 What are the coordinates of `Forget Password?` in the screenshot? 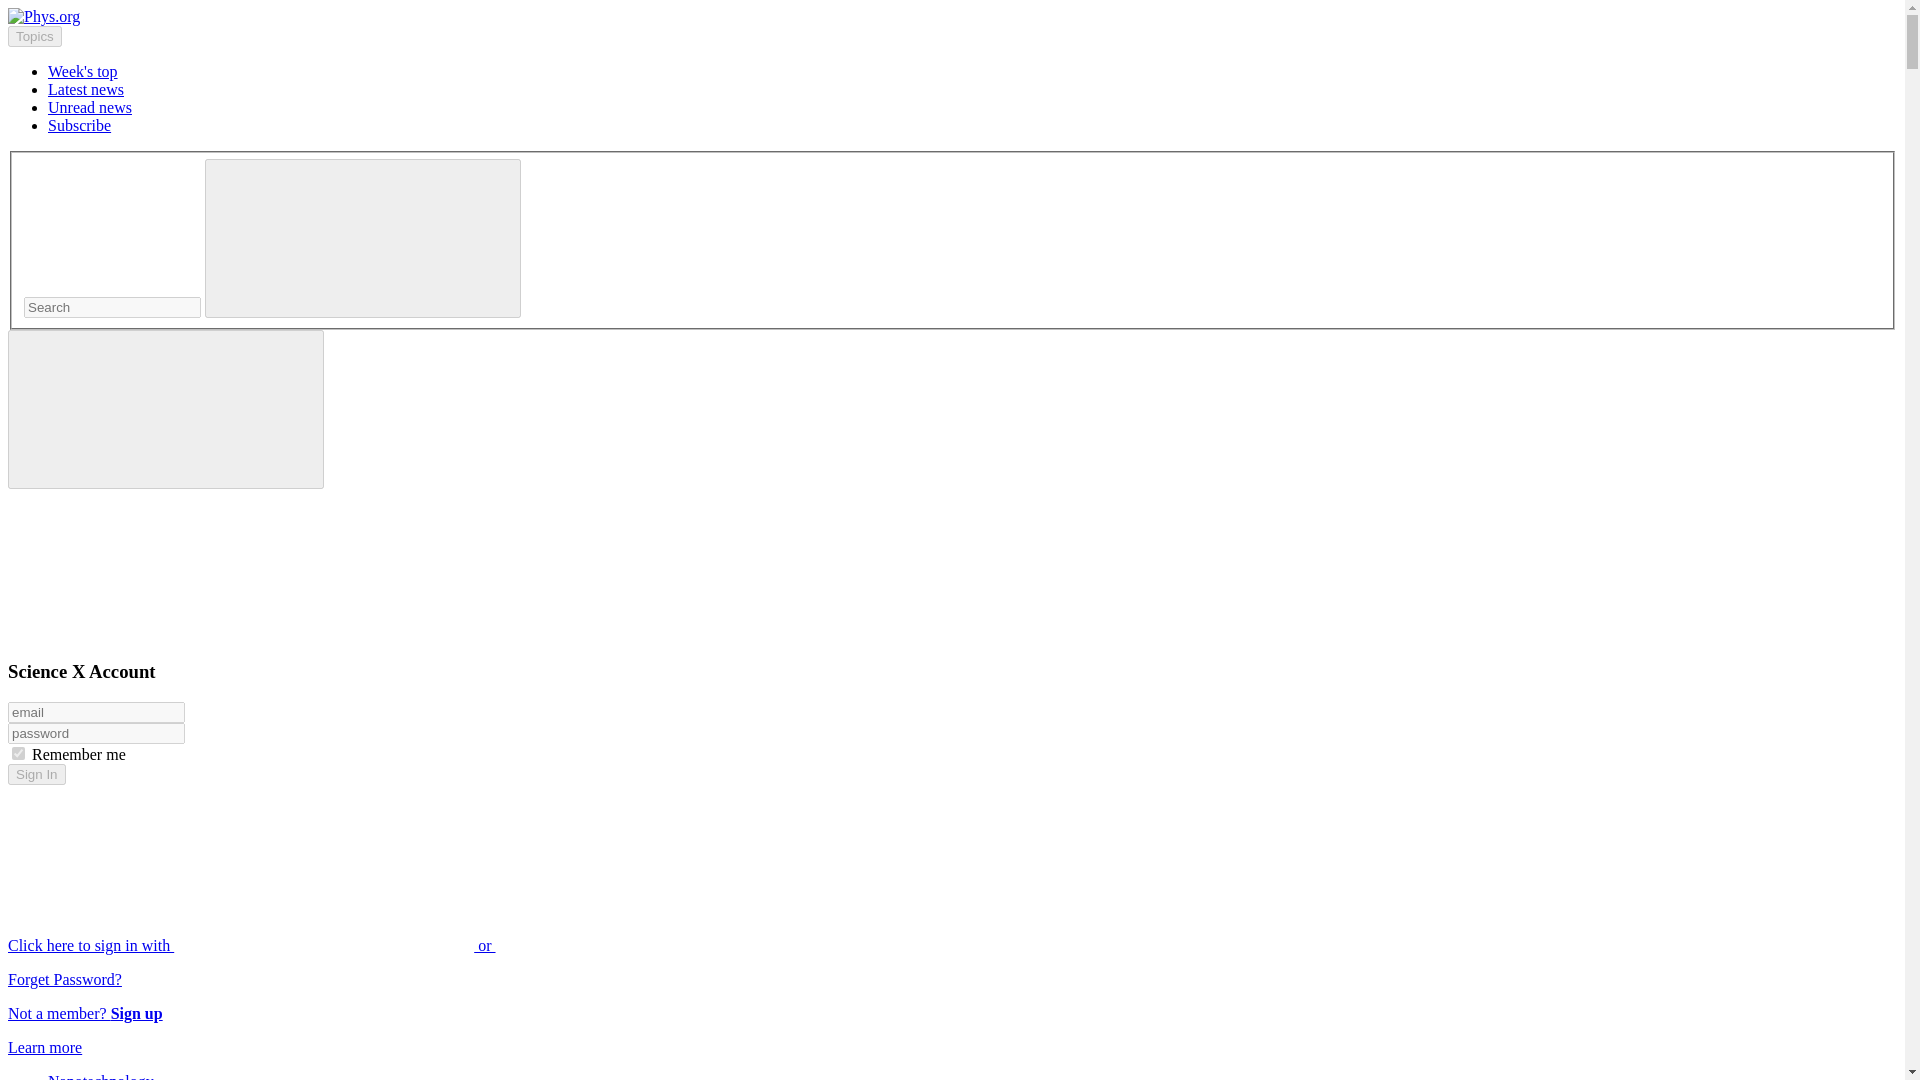 It's located at (64, 979).